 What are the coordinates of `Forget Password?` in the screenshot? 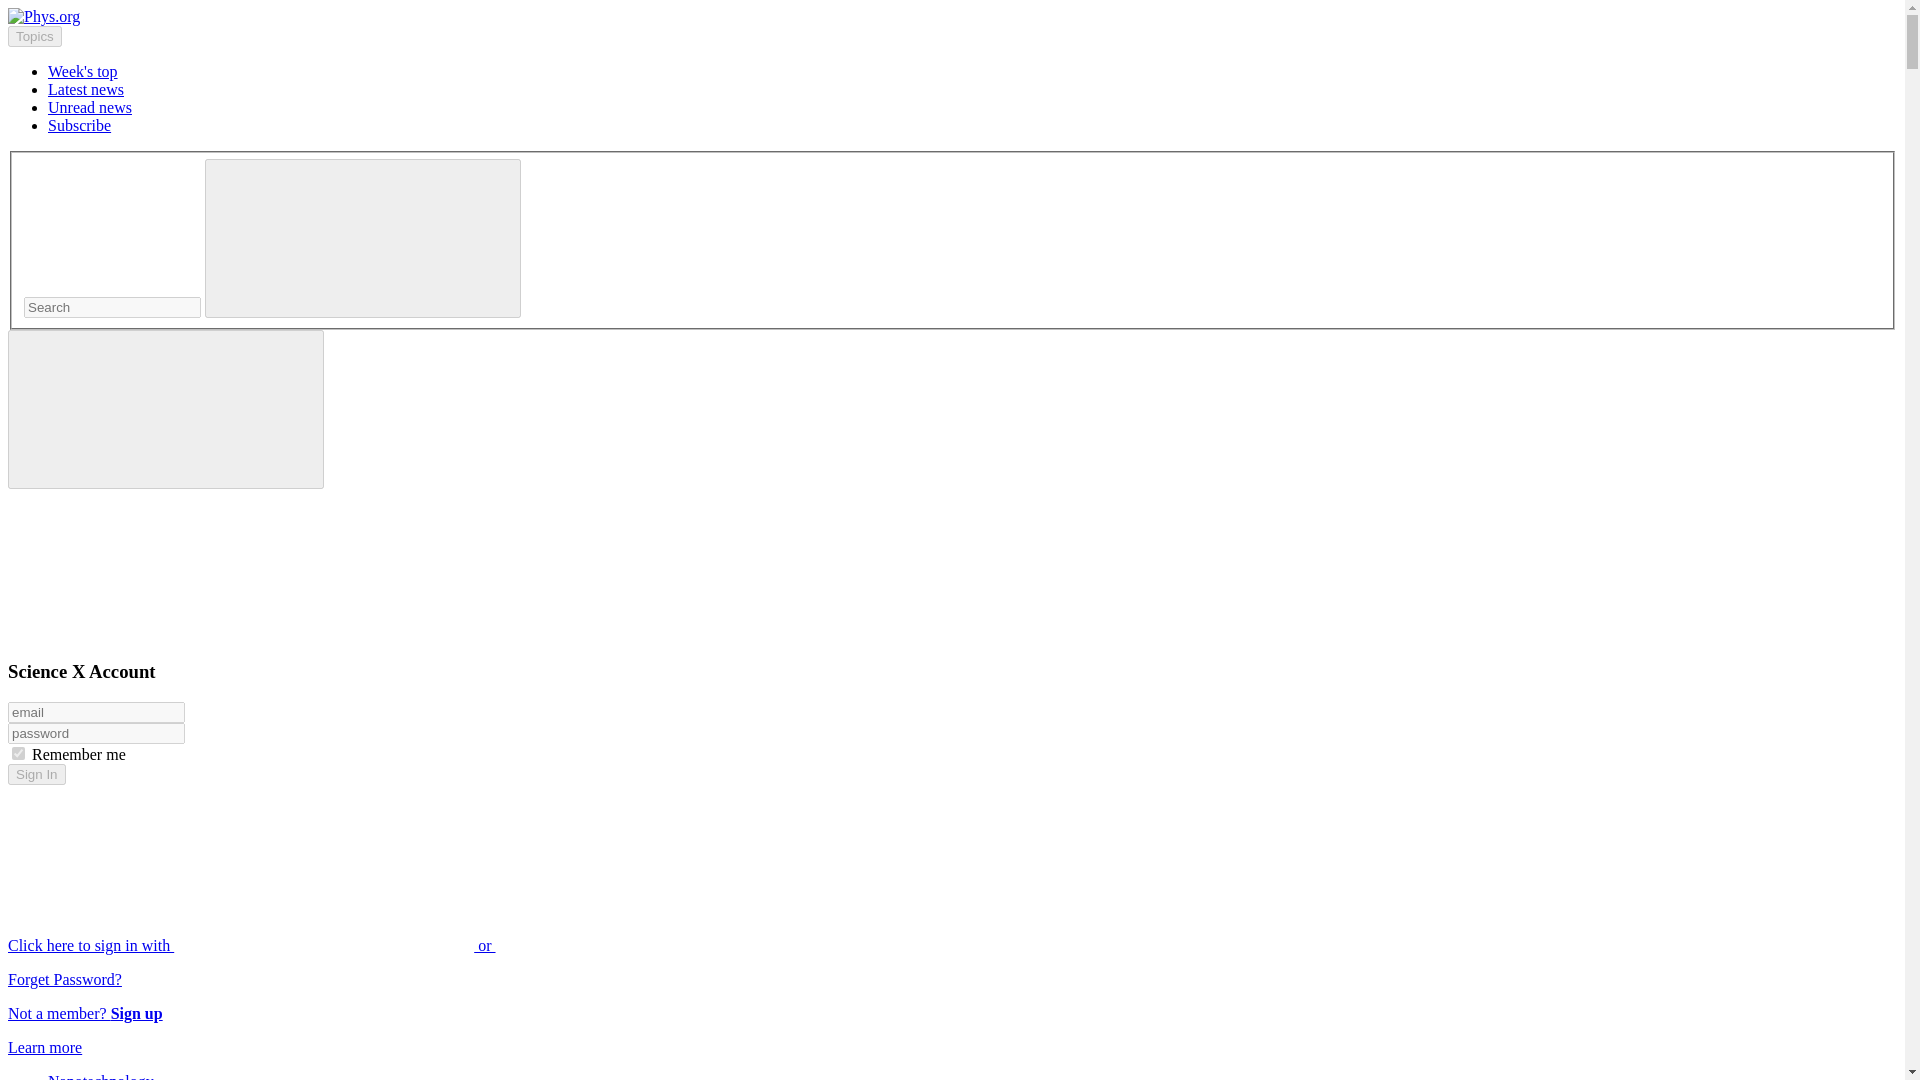 It's located at (64, 979).